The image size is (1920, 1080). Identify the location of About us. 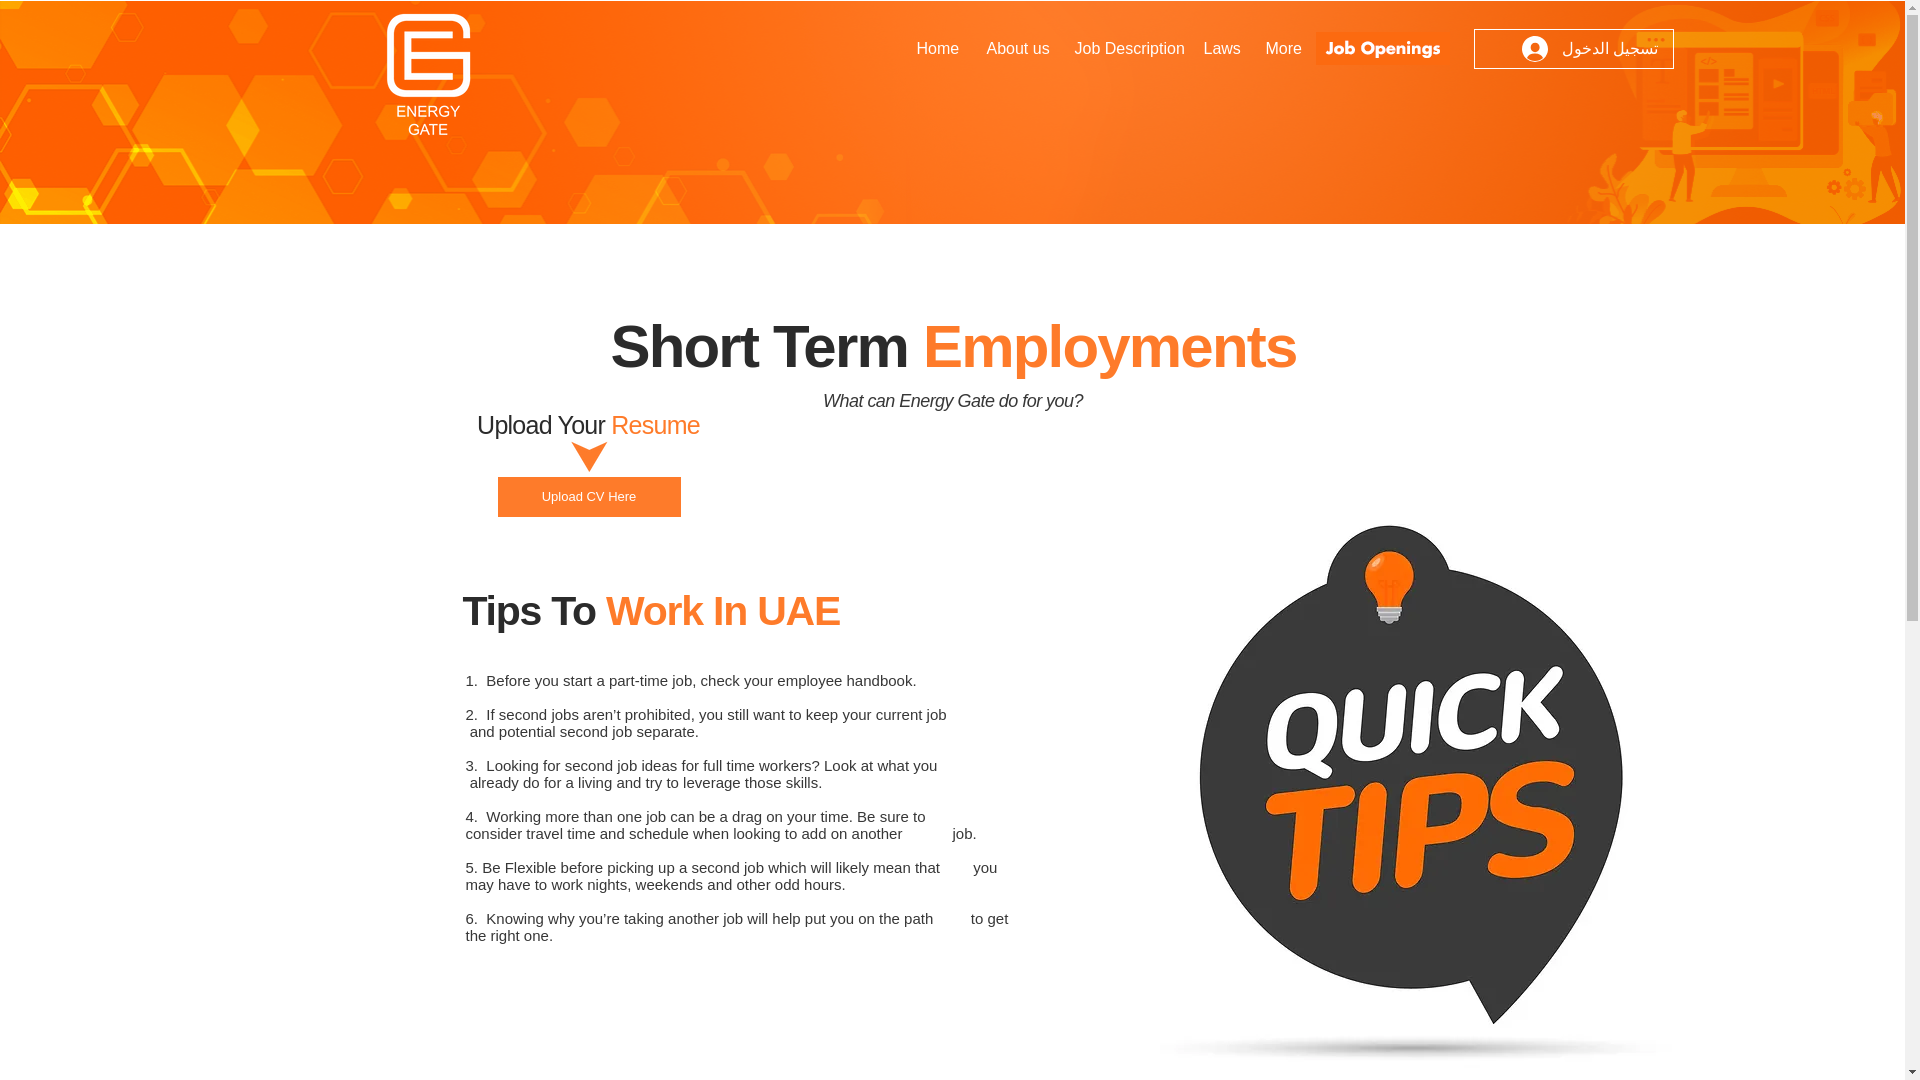
(1015, 48).